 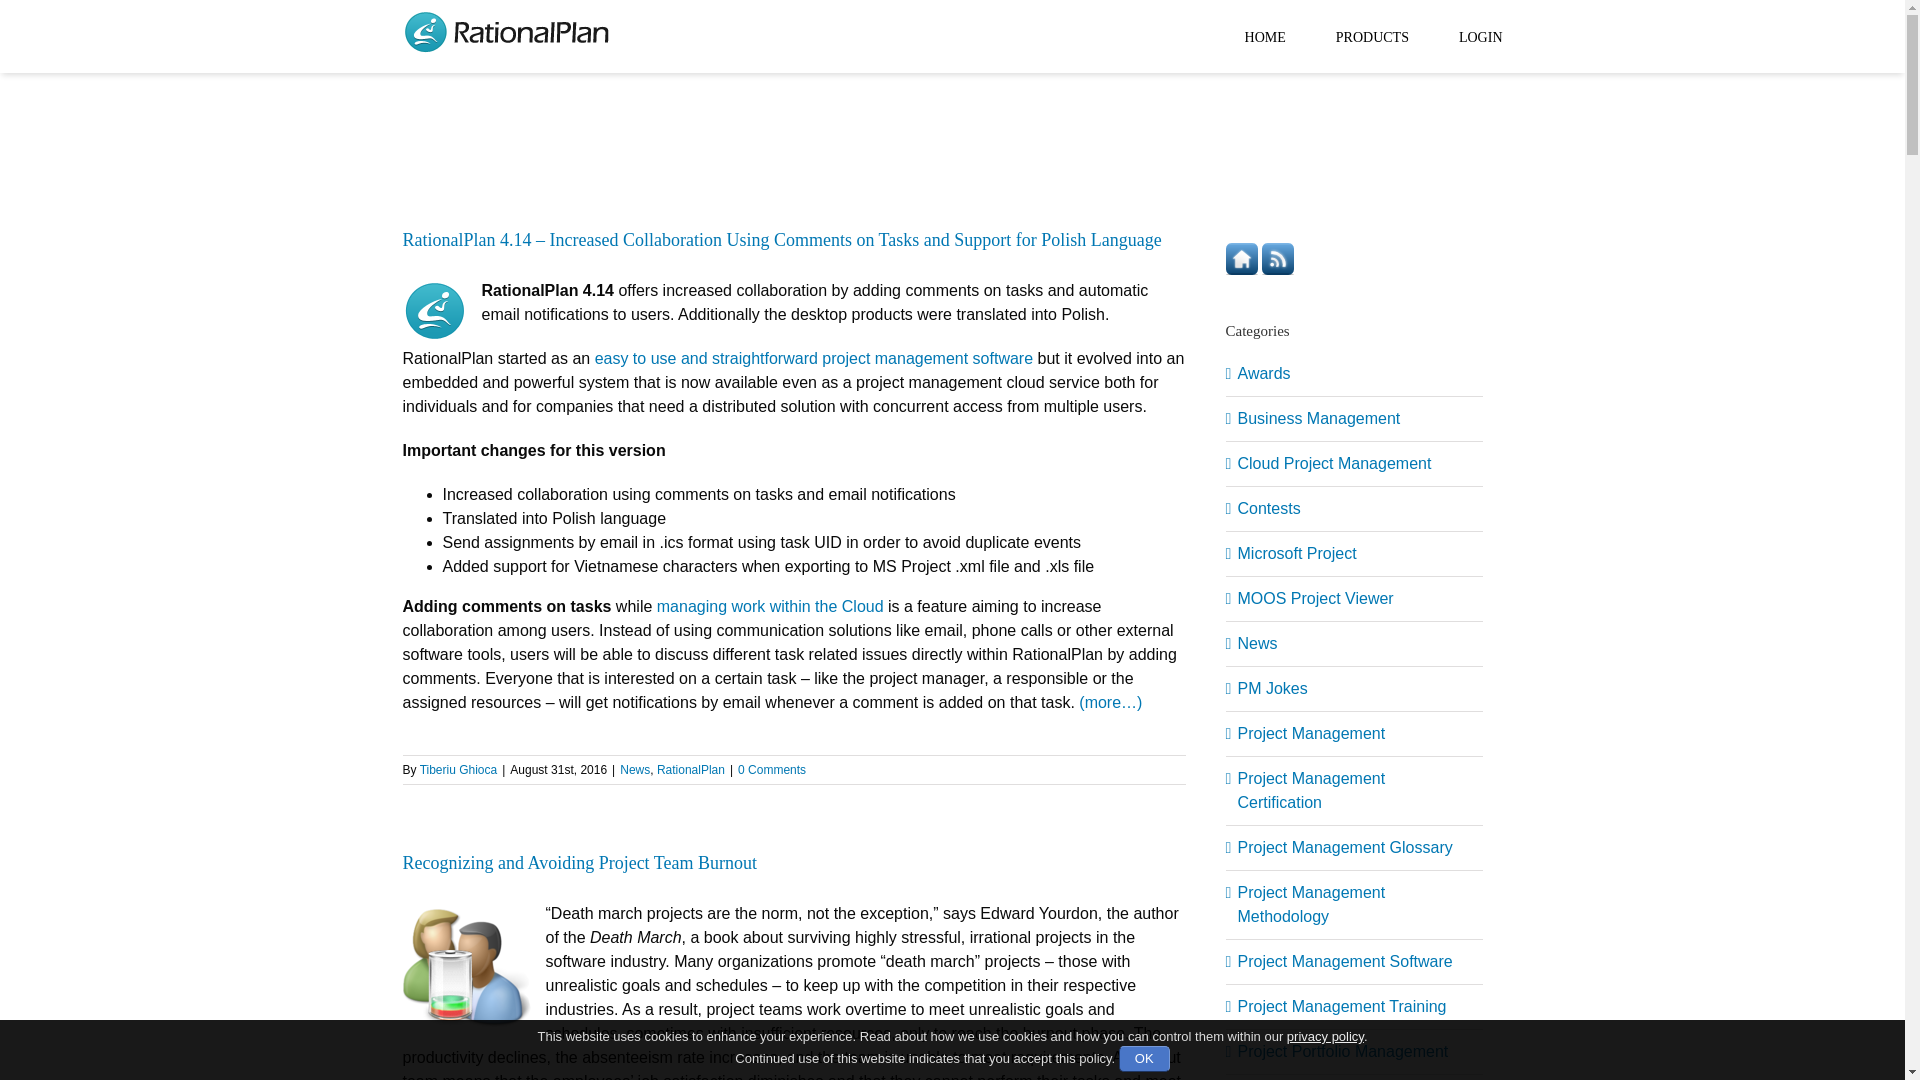 I want to click on Blog home, so click(x=1244, y=254).